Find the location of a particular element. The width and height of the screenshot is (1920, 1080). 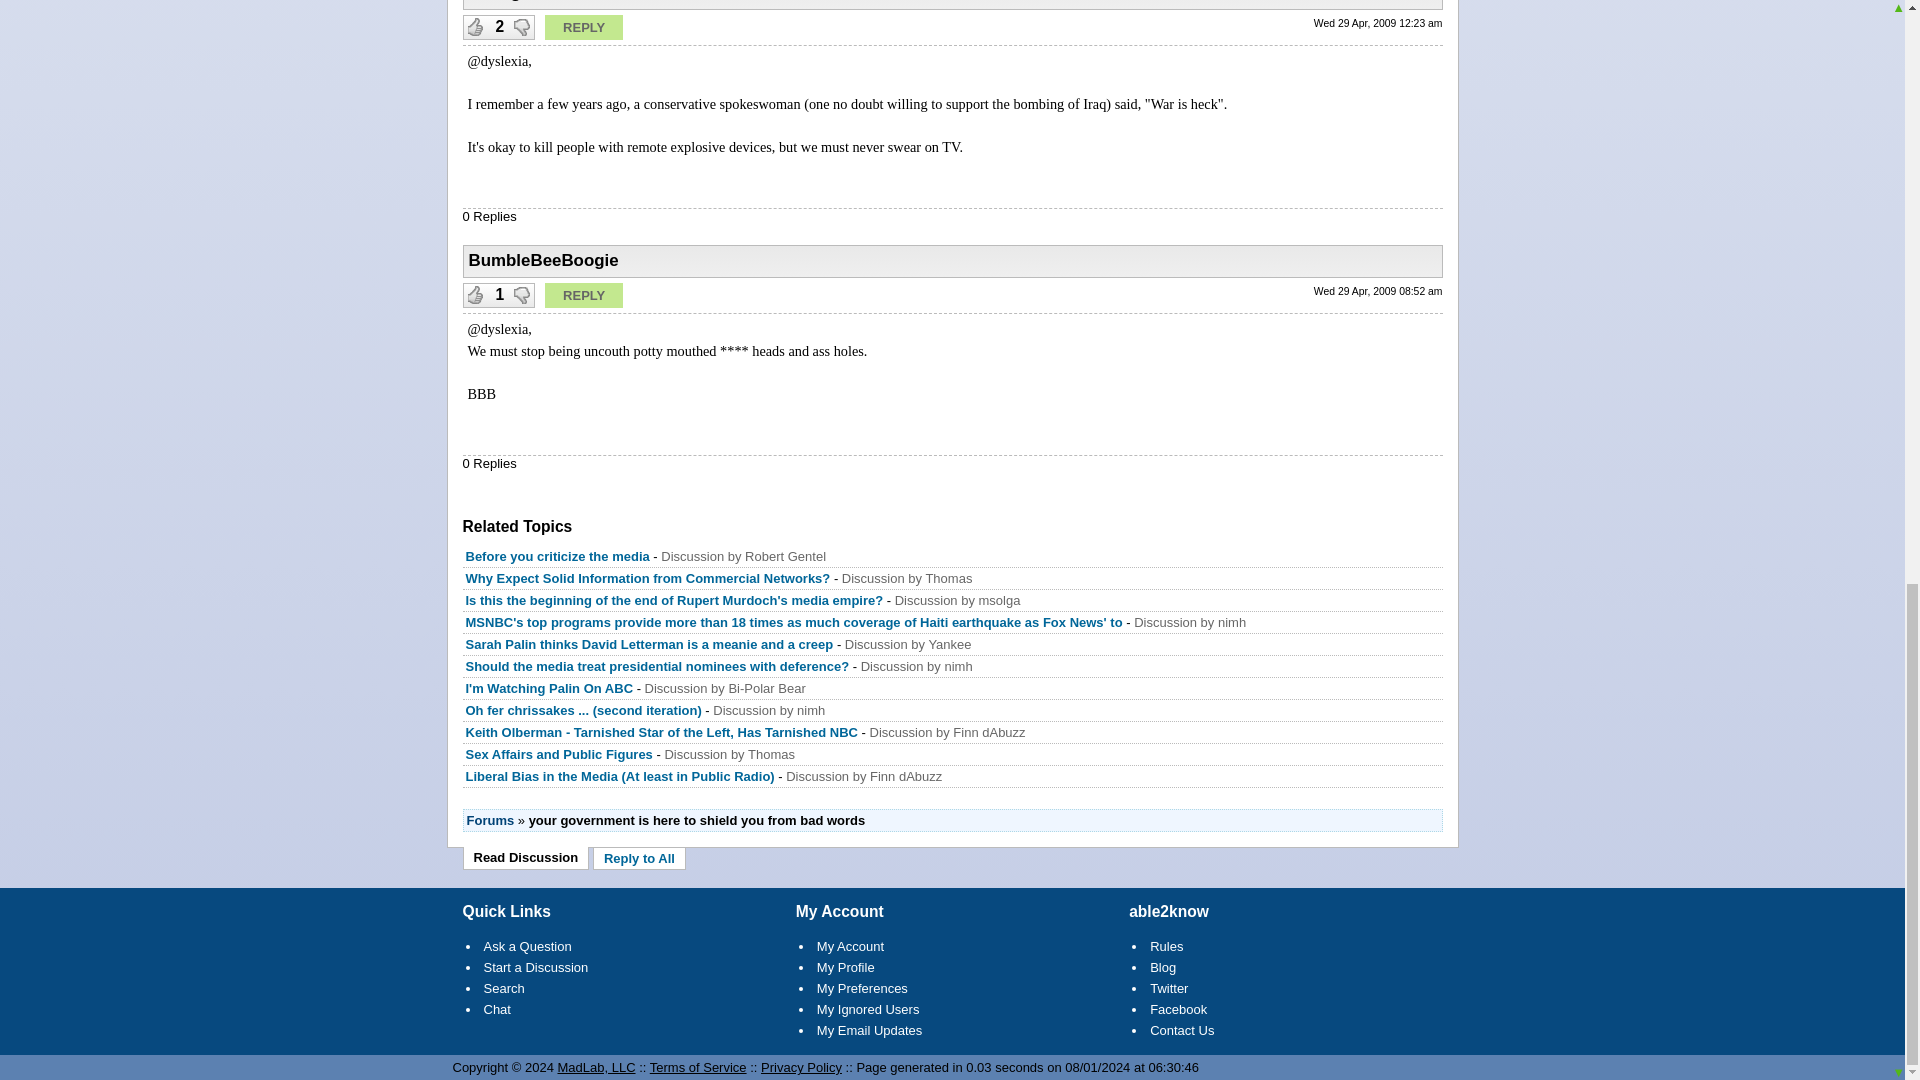

Ask a Question is located at coordinates (528, 946).